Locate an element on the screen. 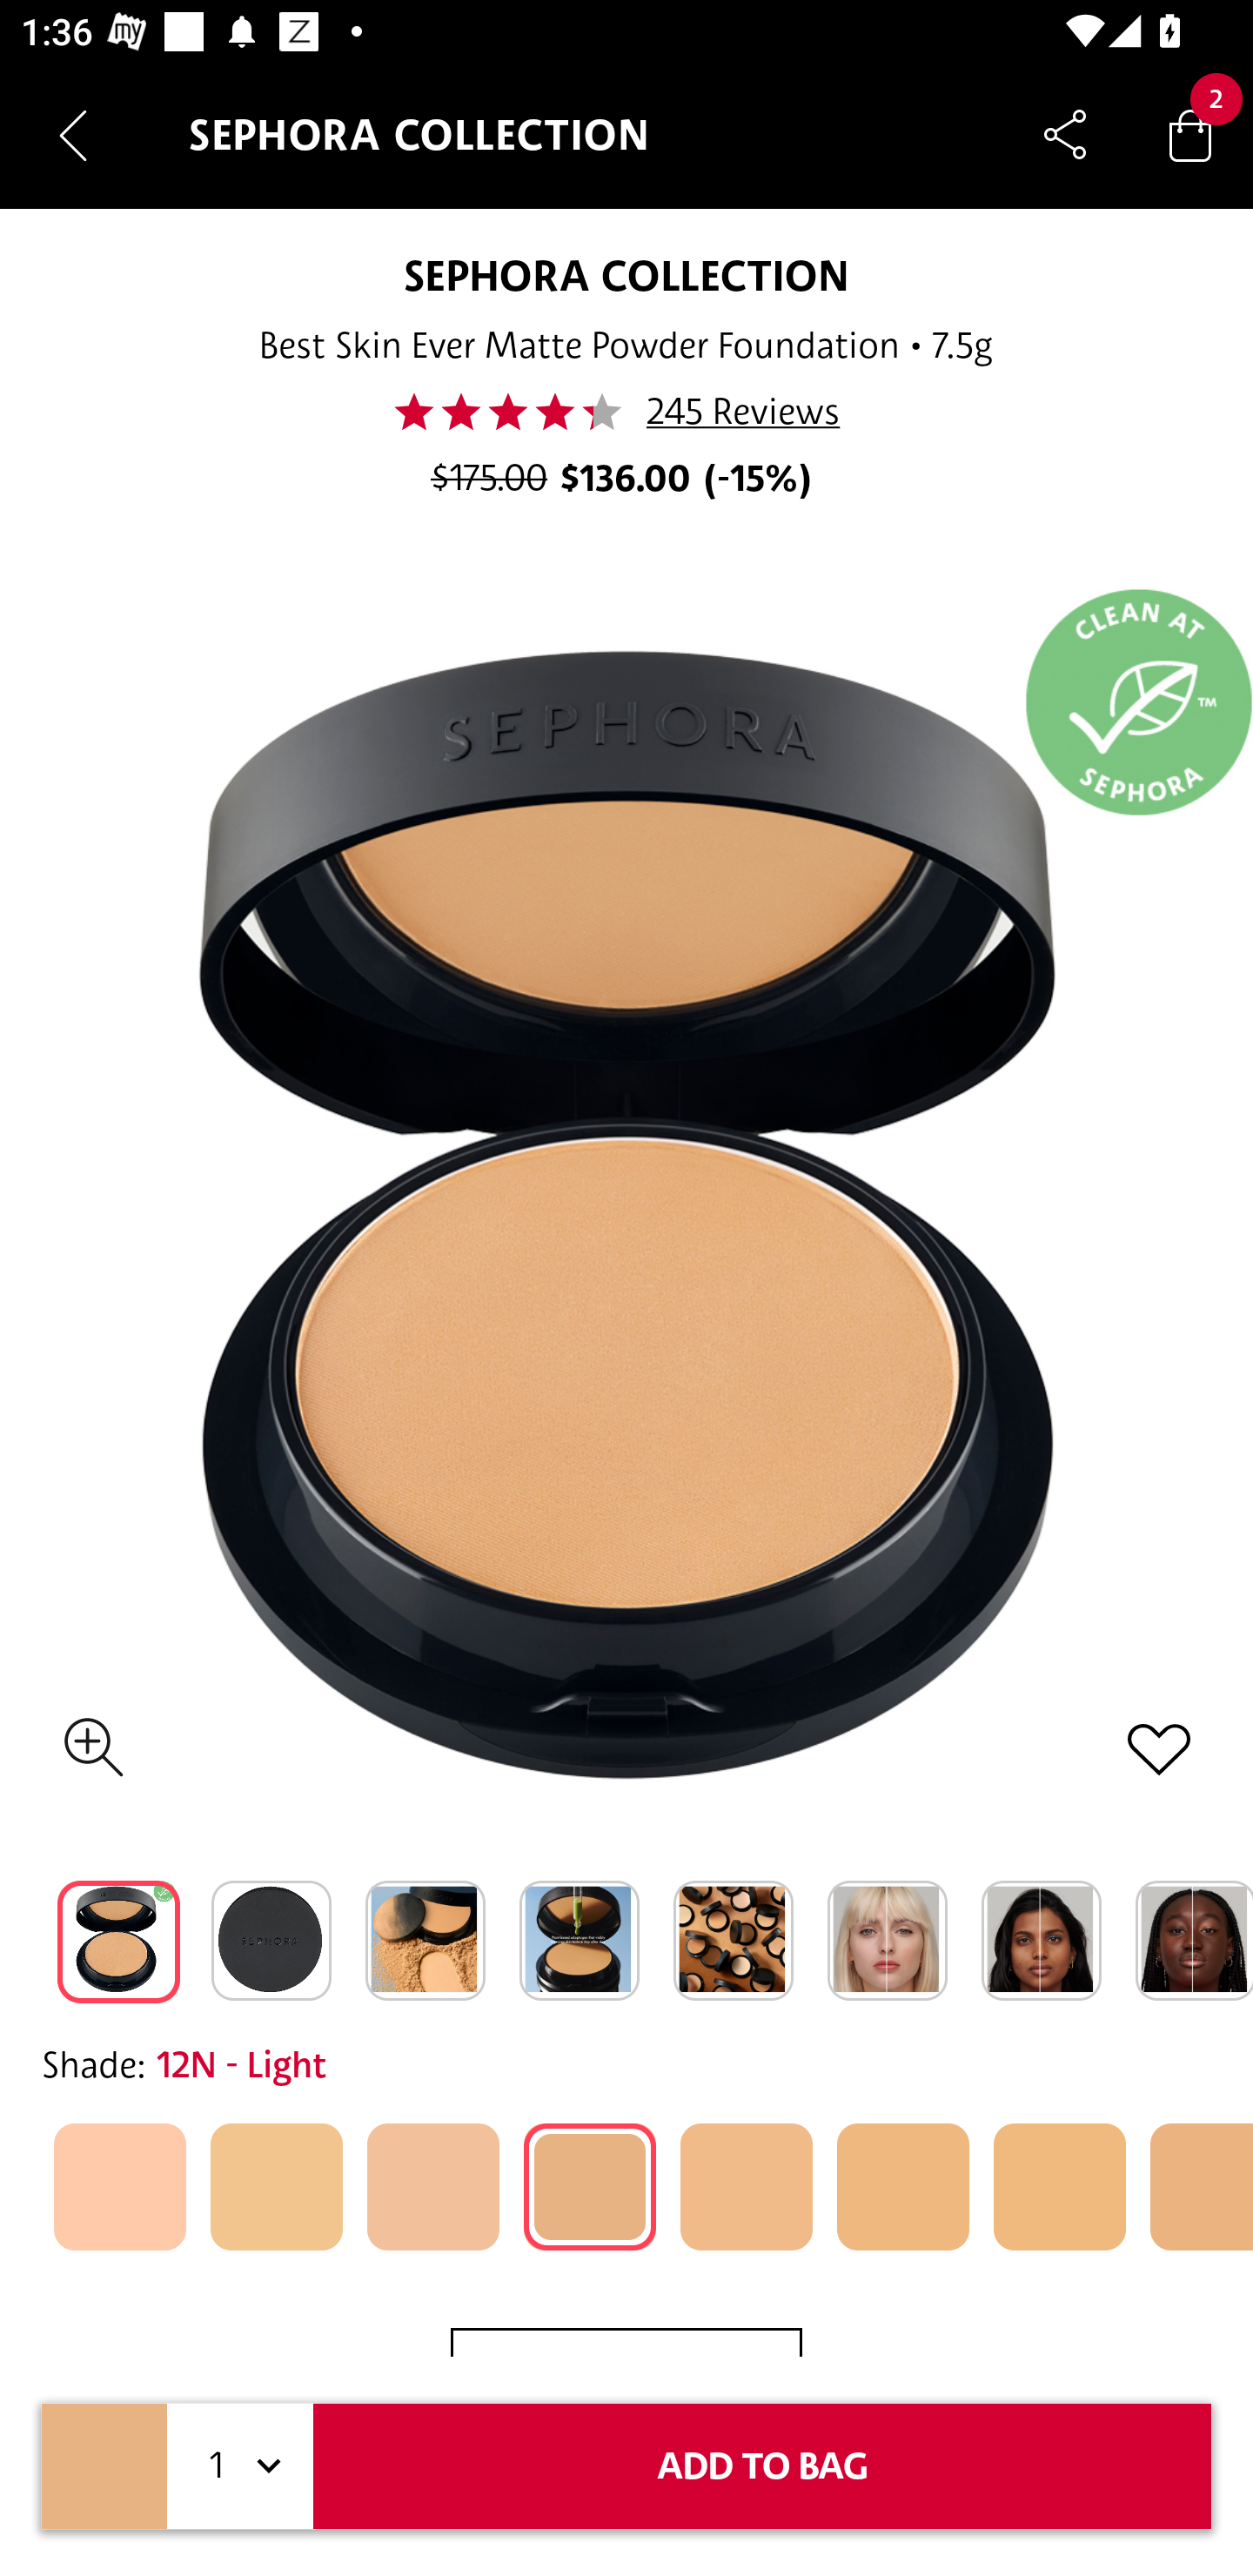 Image resolution: width=1253 pixels, height=2576 pixels. Share is located at coordinates (1065, 134).